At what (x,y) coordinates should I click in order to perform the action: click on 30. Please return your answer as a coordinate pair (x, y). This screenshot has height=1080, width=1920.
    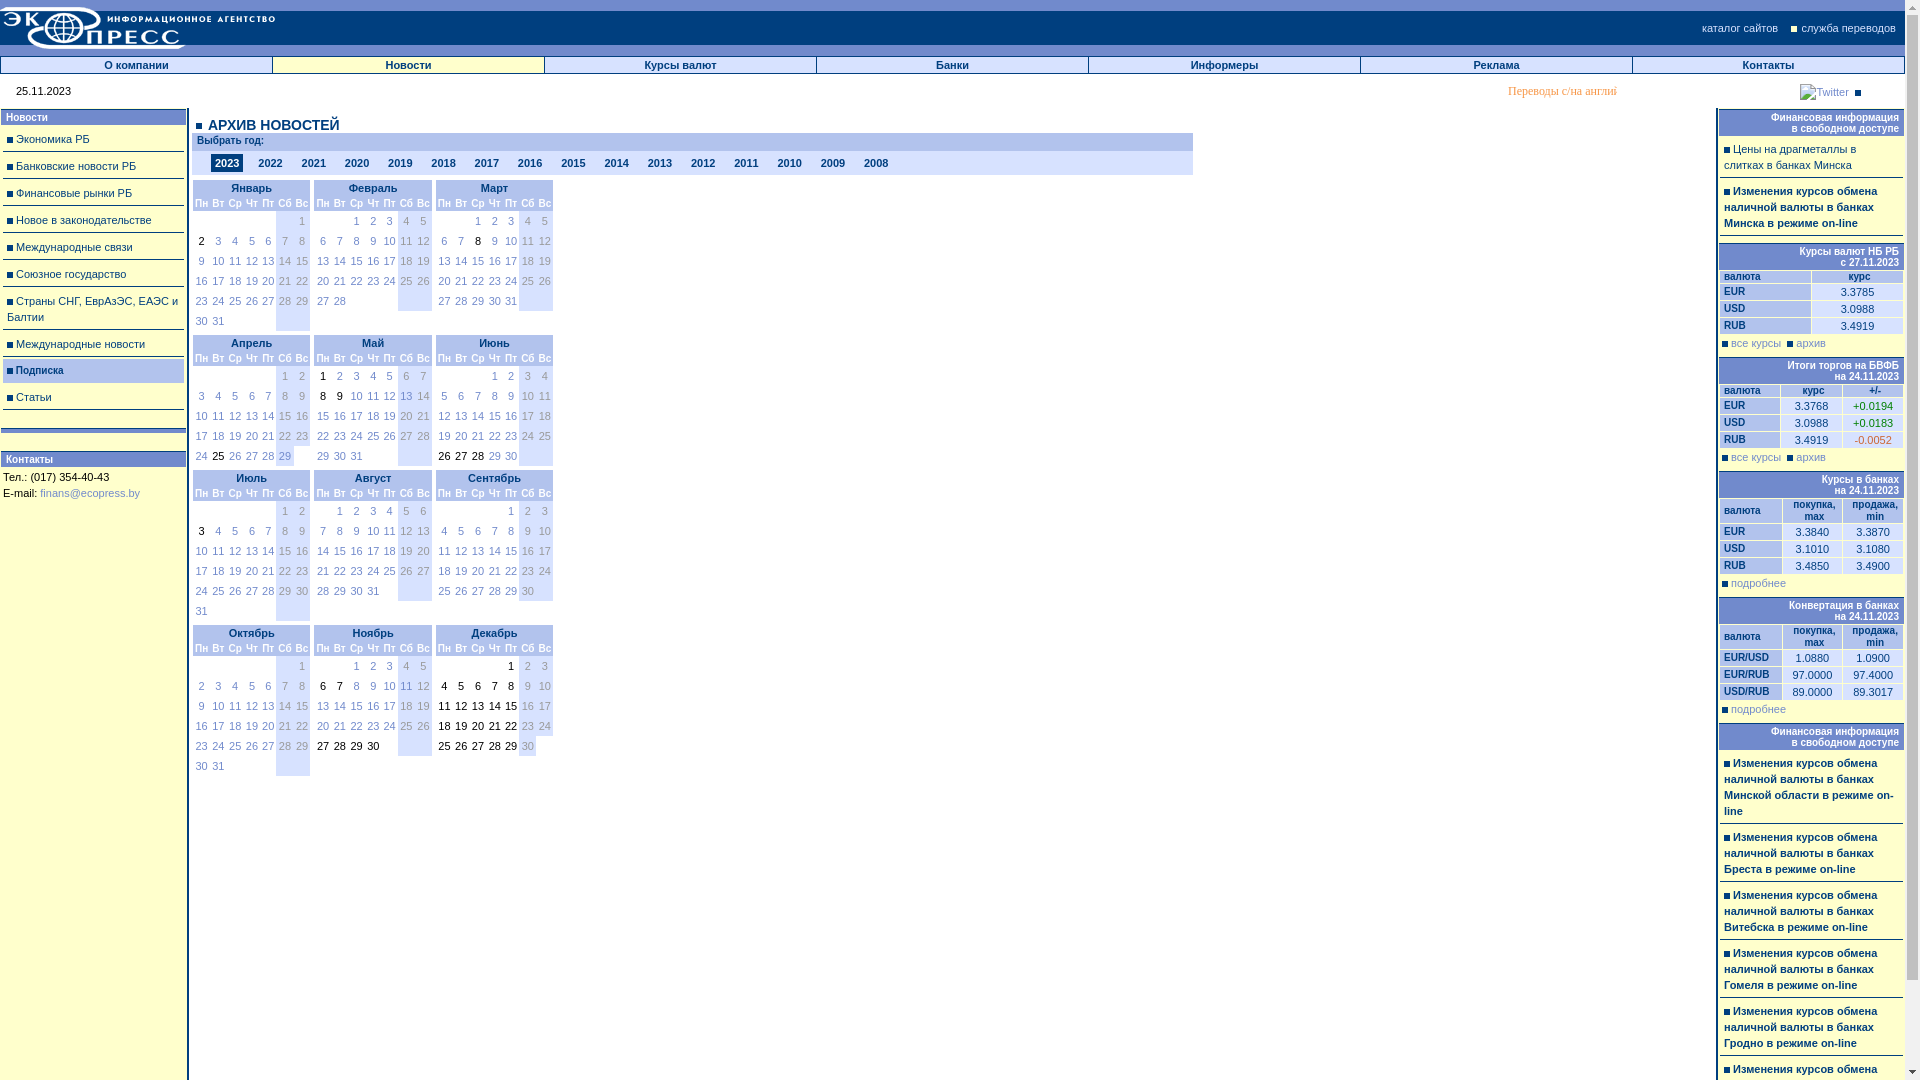
    Looking at the image, I should click on (201, 766).